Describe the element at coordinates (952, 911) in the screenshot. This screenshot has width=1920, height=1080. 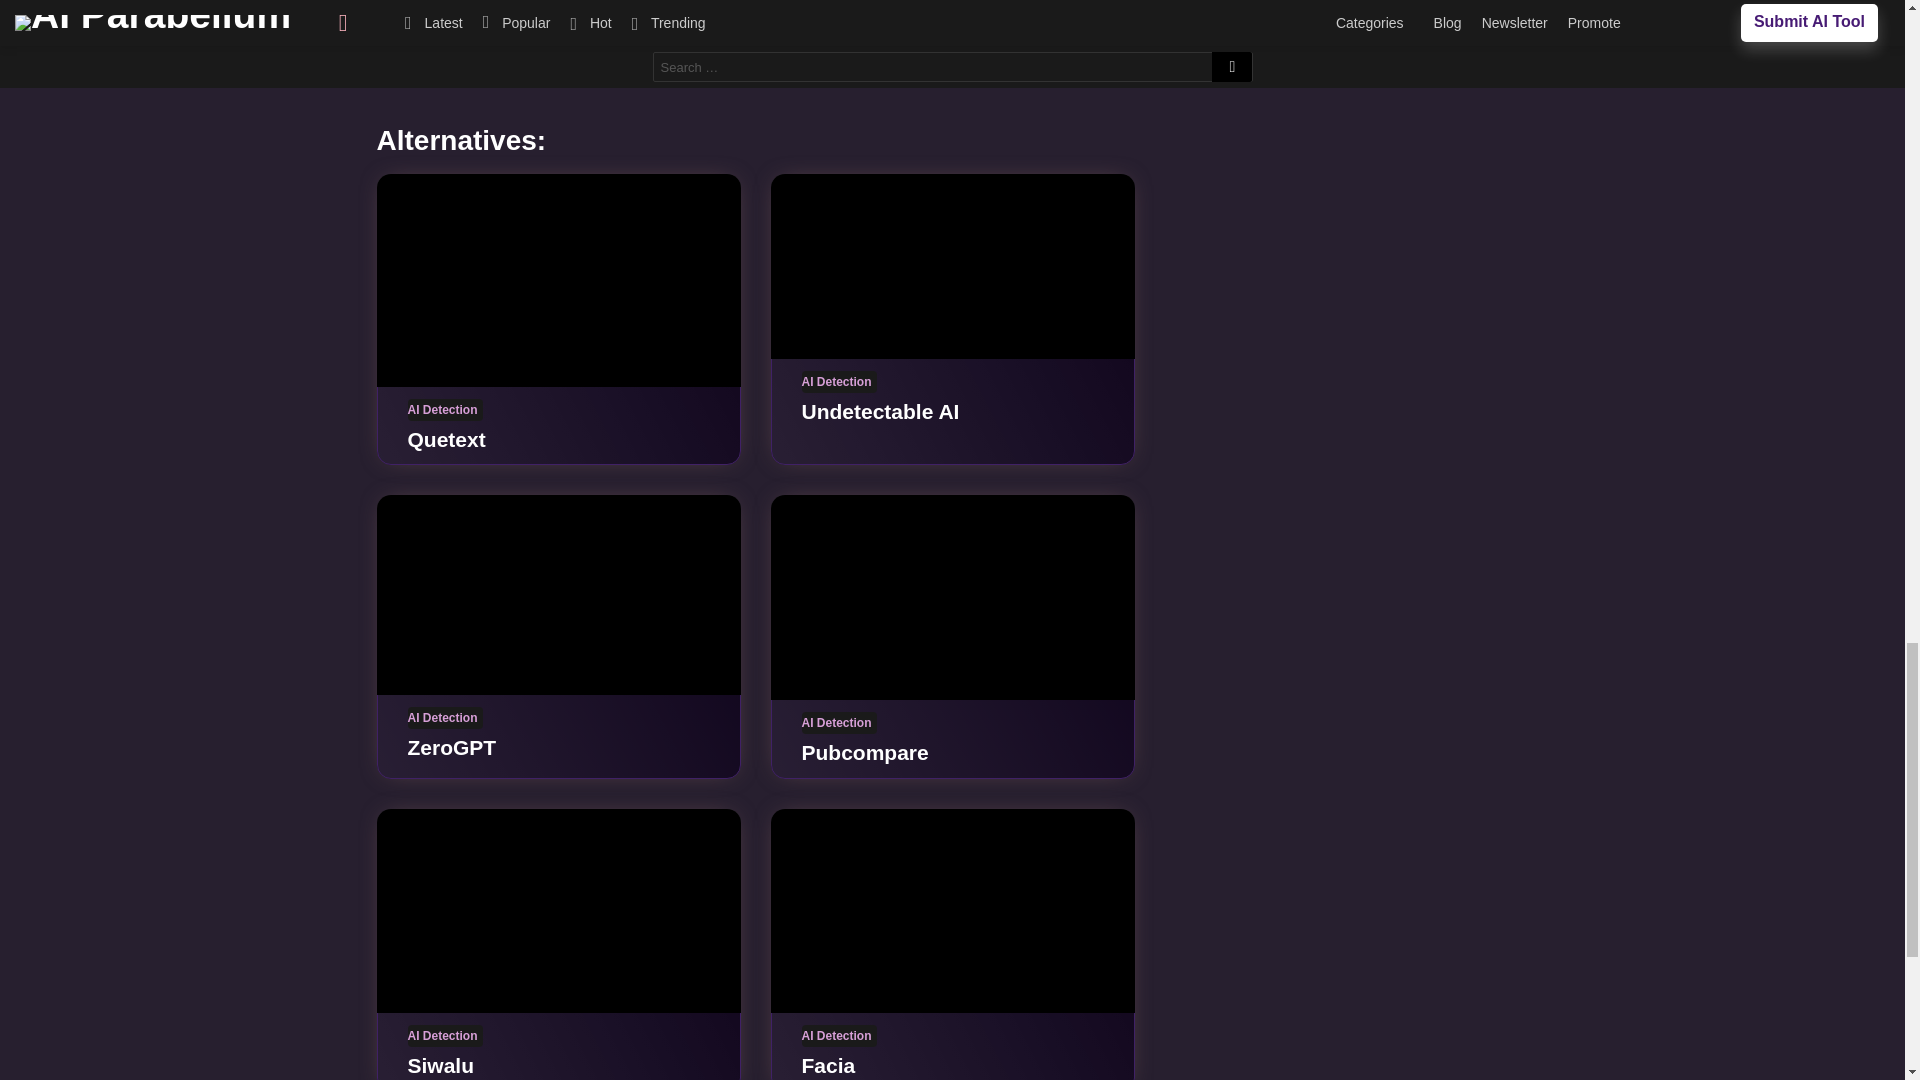
I see `Facia` at that location.